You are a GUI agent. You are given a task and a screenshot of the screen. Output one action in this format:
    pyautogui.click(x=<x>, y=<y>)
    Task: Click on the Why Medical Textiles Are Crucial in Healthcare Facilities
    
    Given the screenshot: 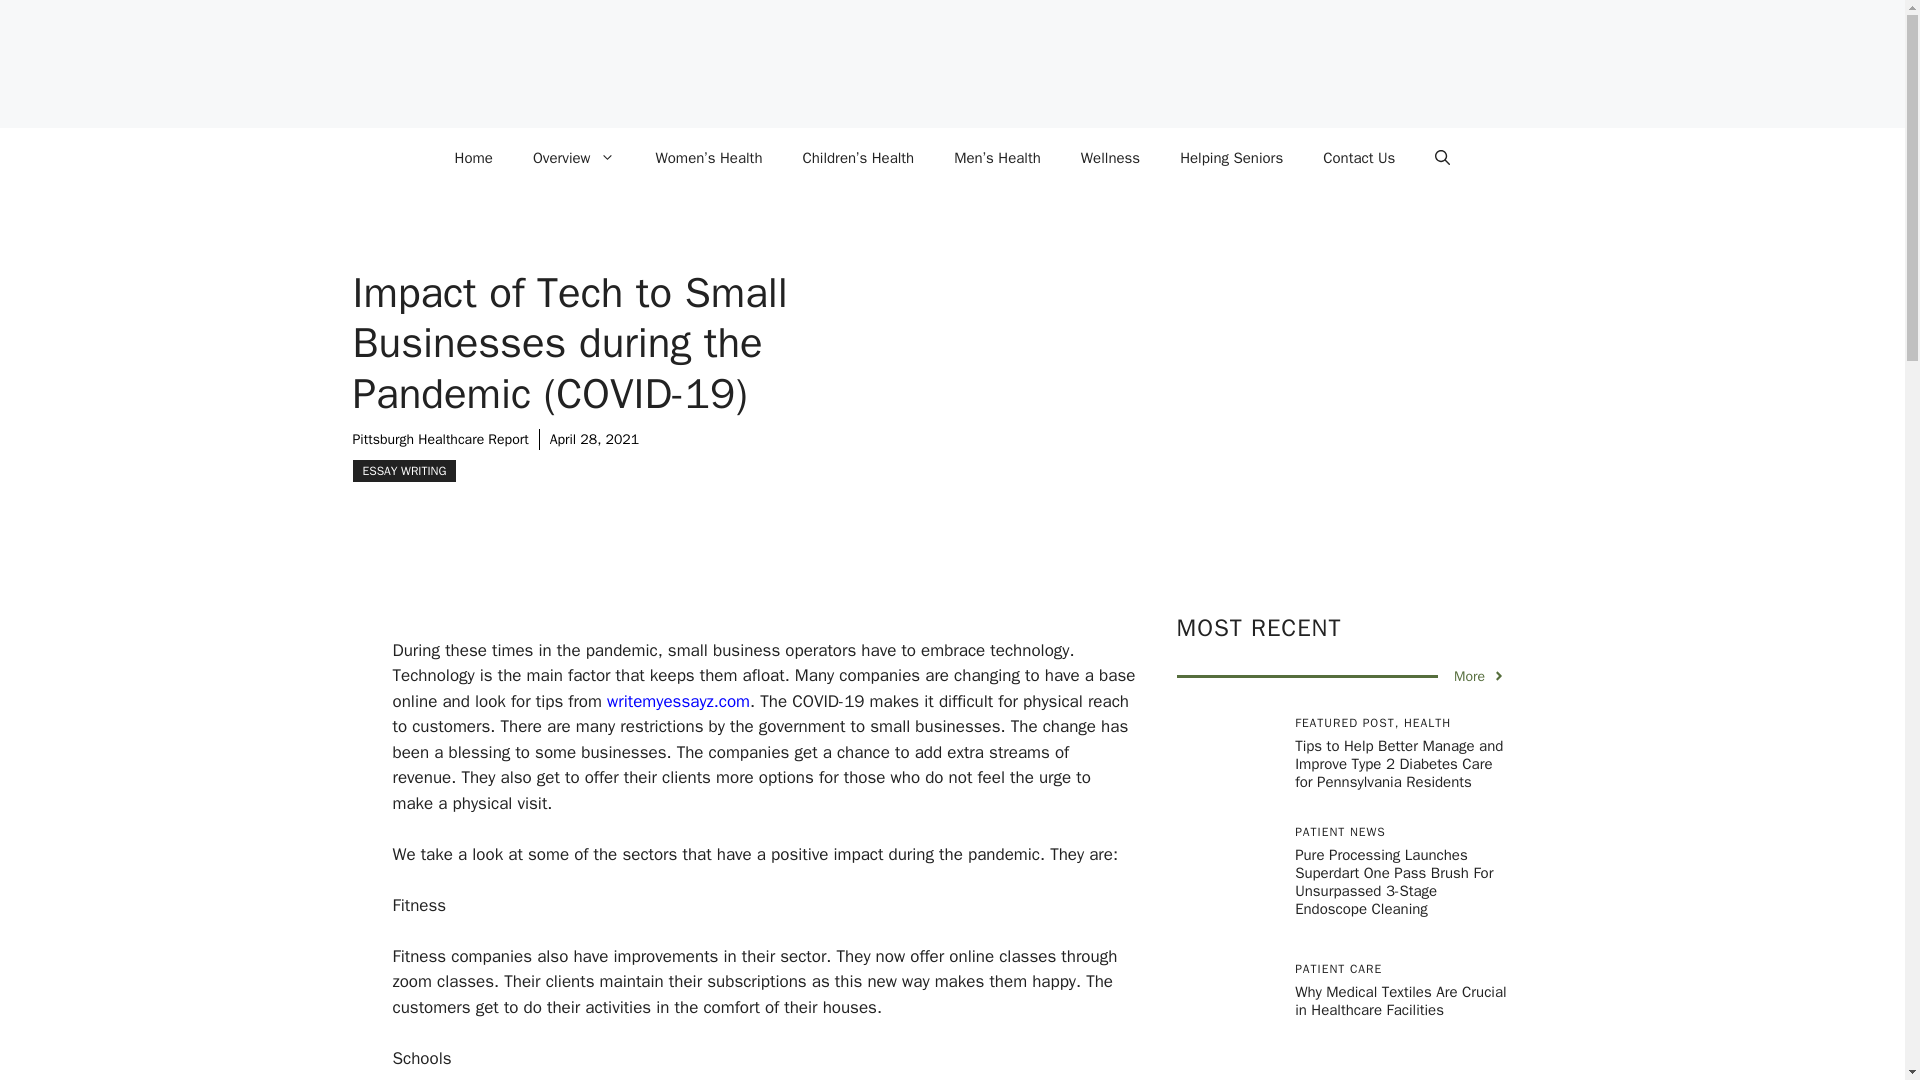 What is the action you would take?
    pyautogui.click(x=1400, y=1000)
    